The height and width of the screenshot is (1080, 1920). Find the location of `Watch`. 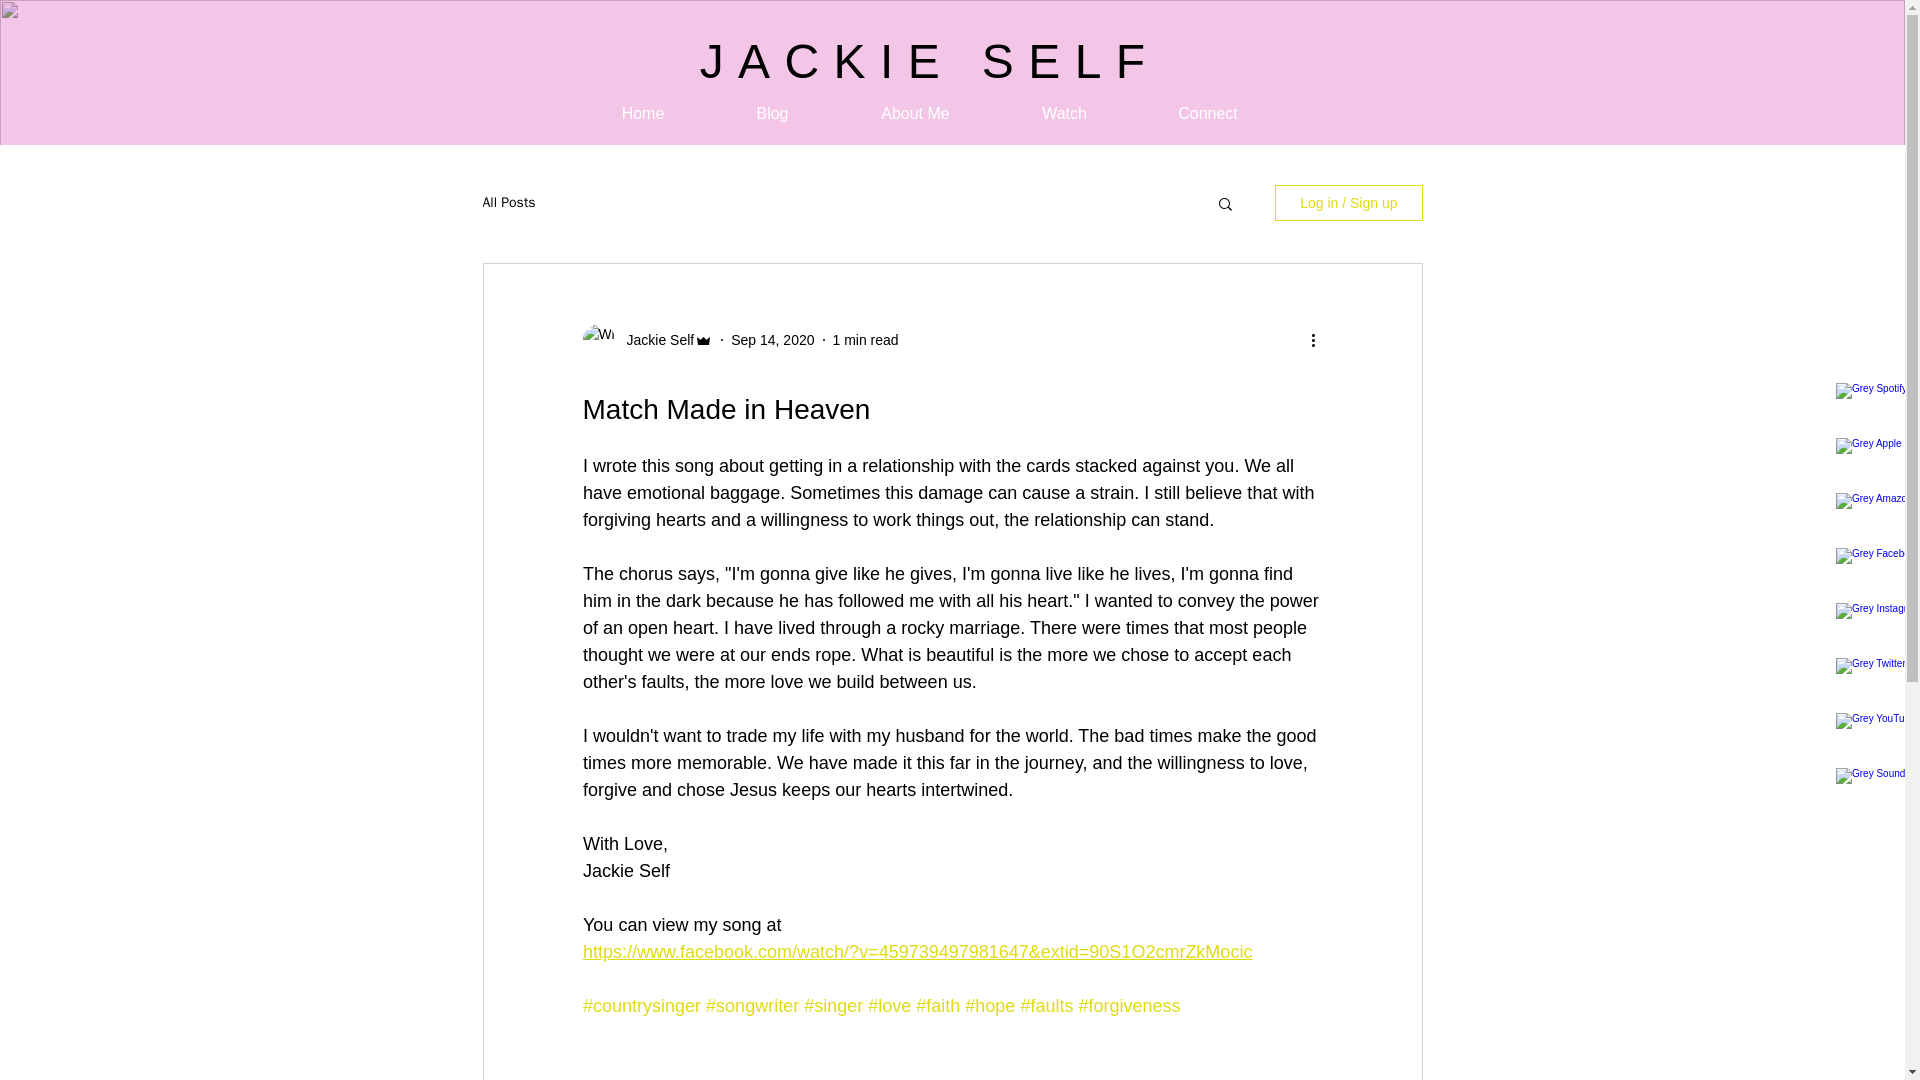

Watch is located at coordinates (1064, 114).